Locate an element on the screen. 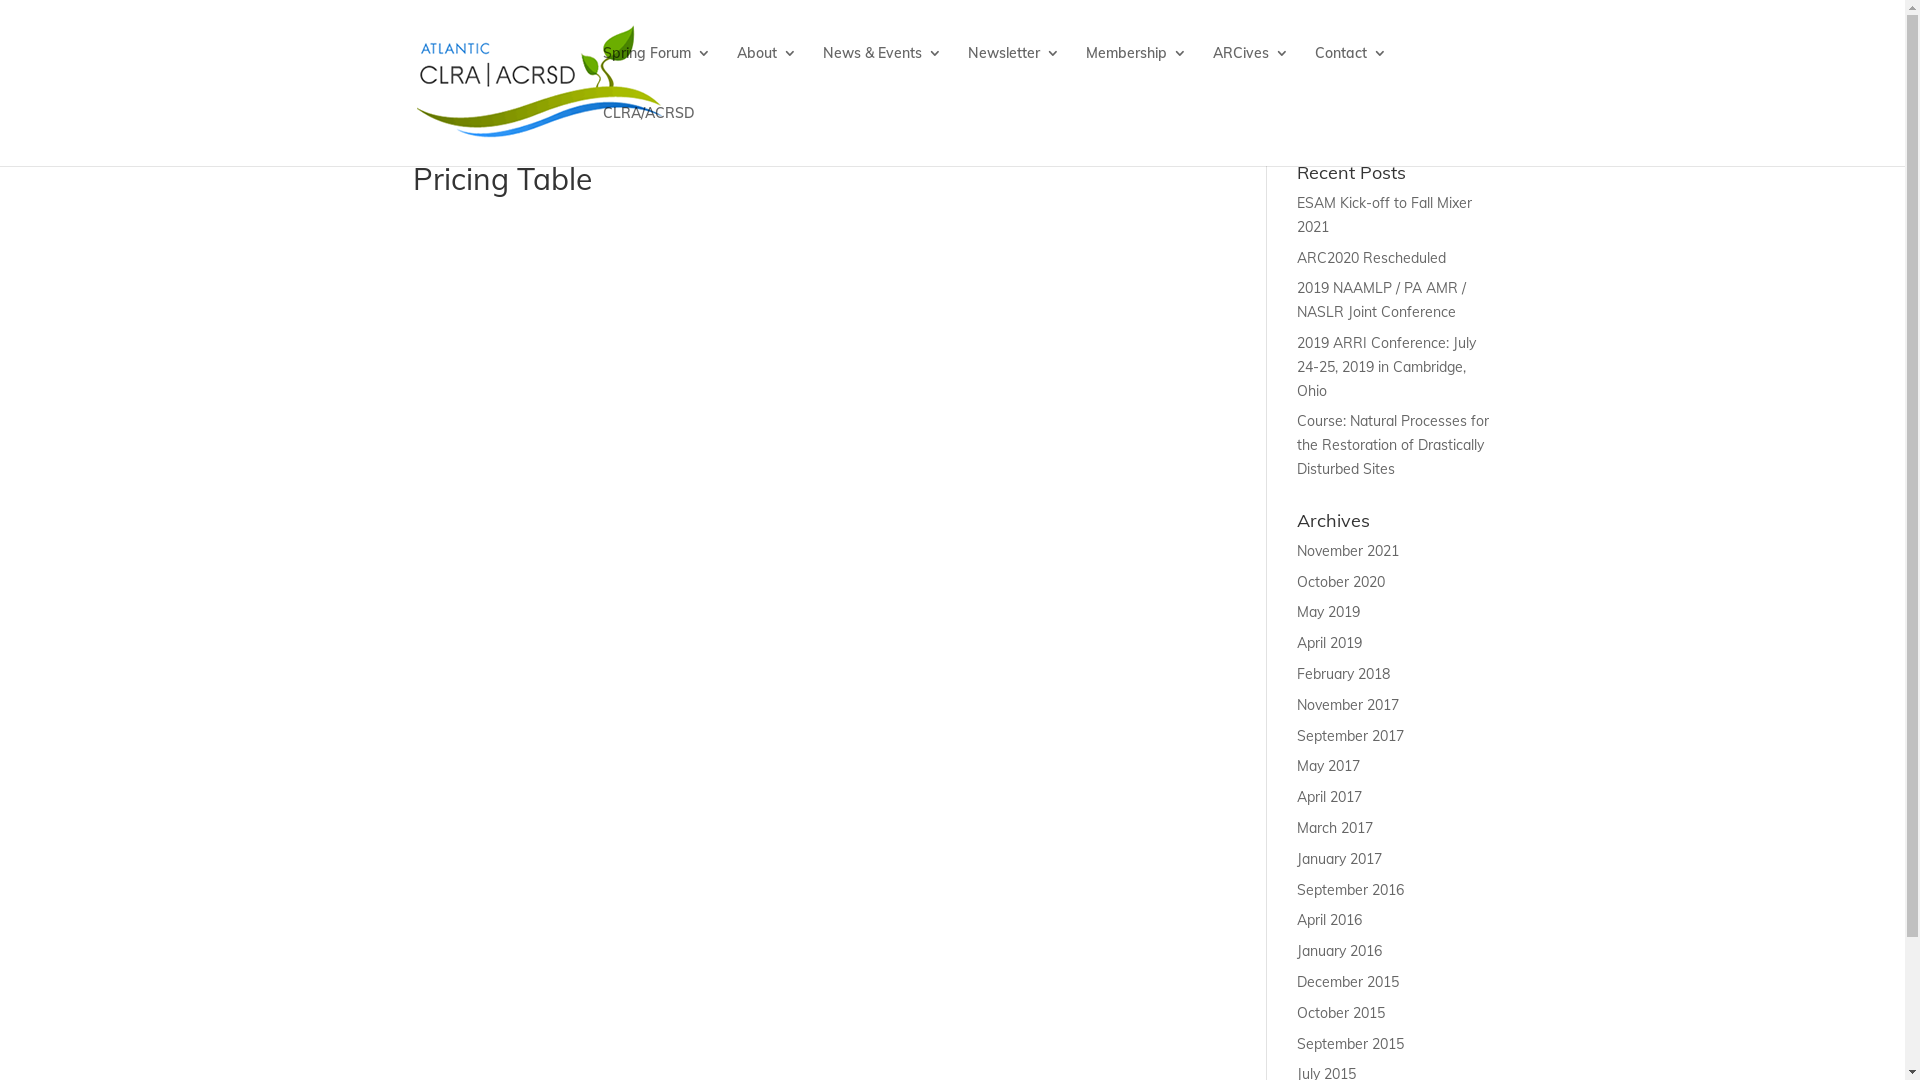  November 2017 is located at coordinates (1348, 705).